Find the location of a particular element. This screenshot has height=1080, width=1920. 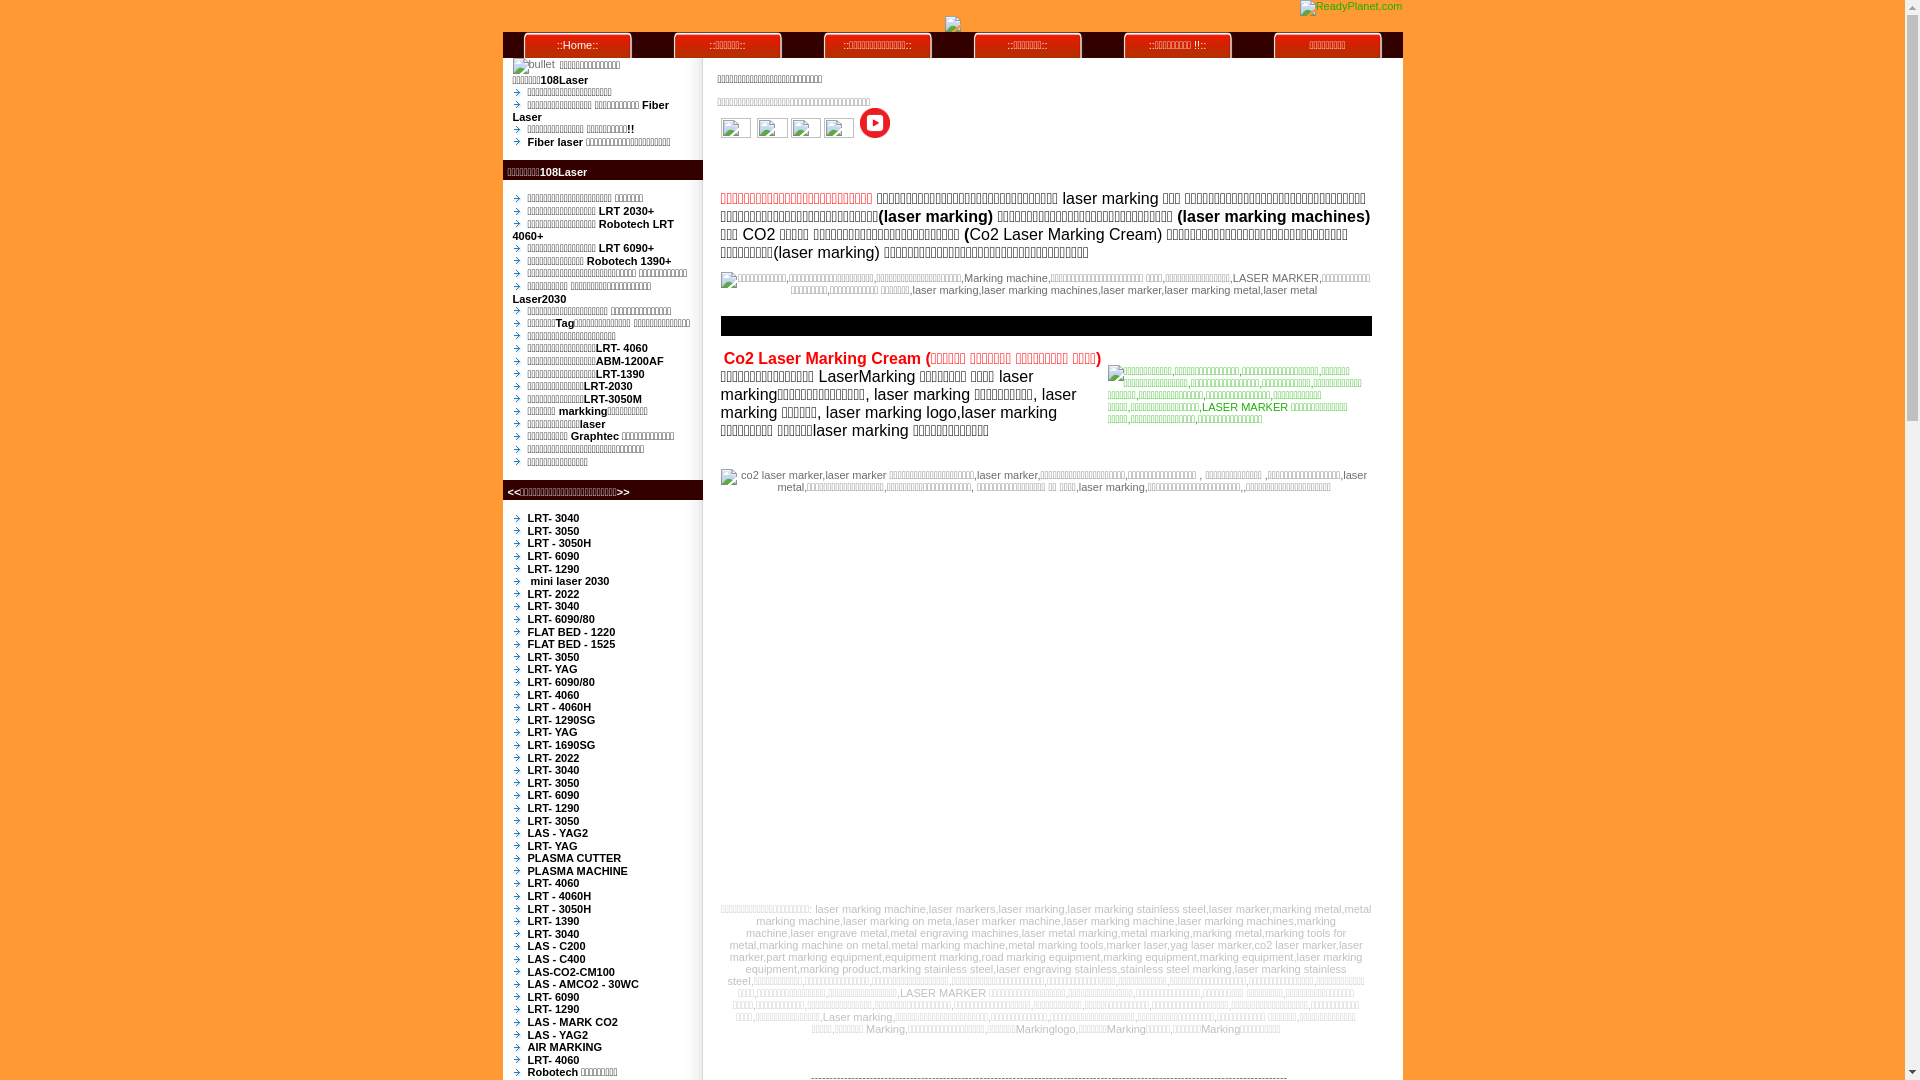

PLASMA MACHINE is located at coordinates (578, 871).